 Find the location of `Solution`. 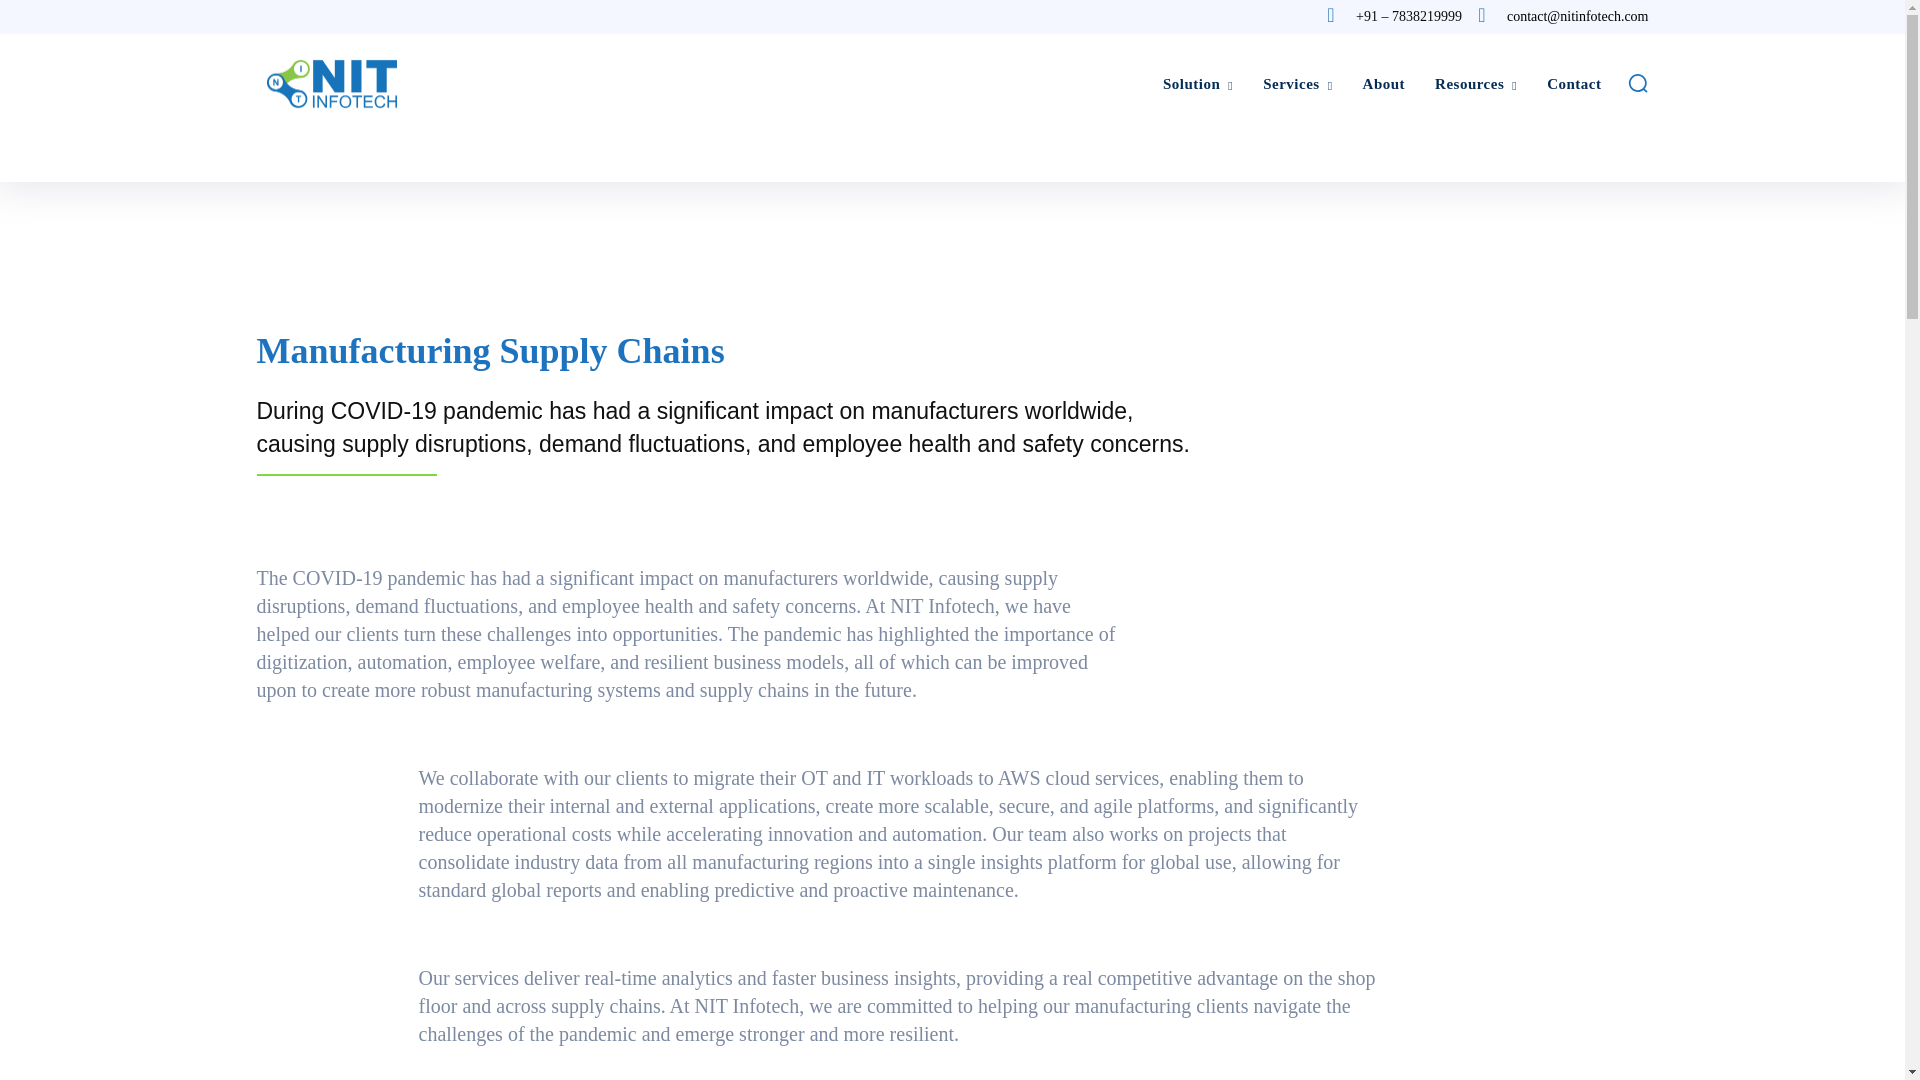

Solution is located at coordinates (1198, 83).